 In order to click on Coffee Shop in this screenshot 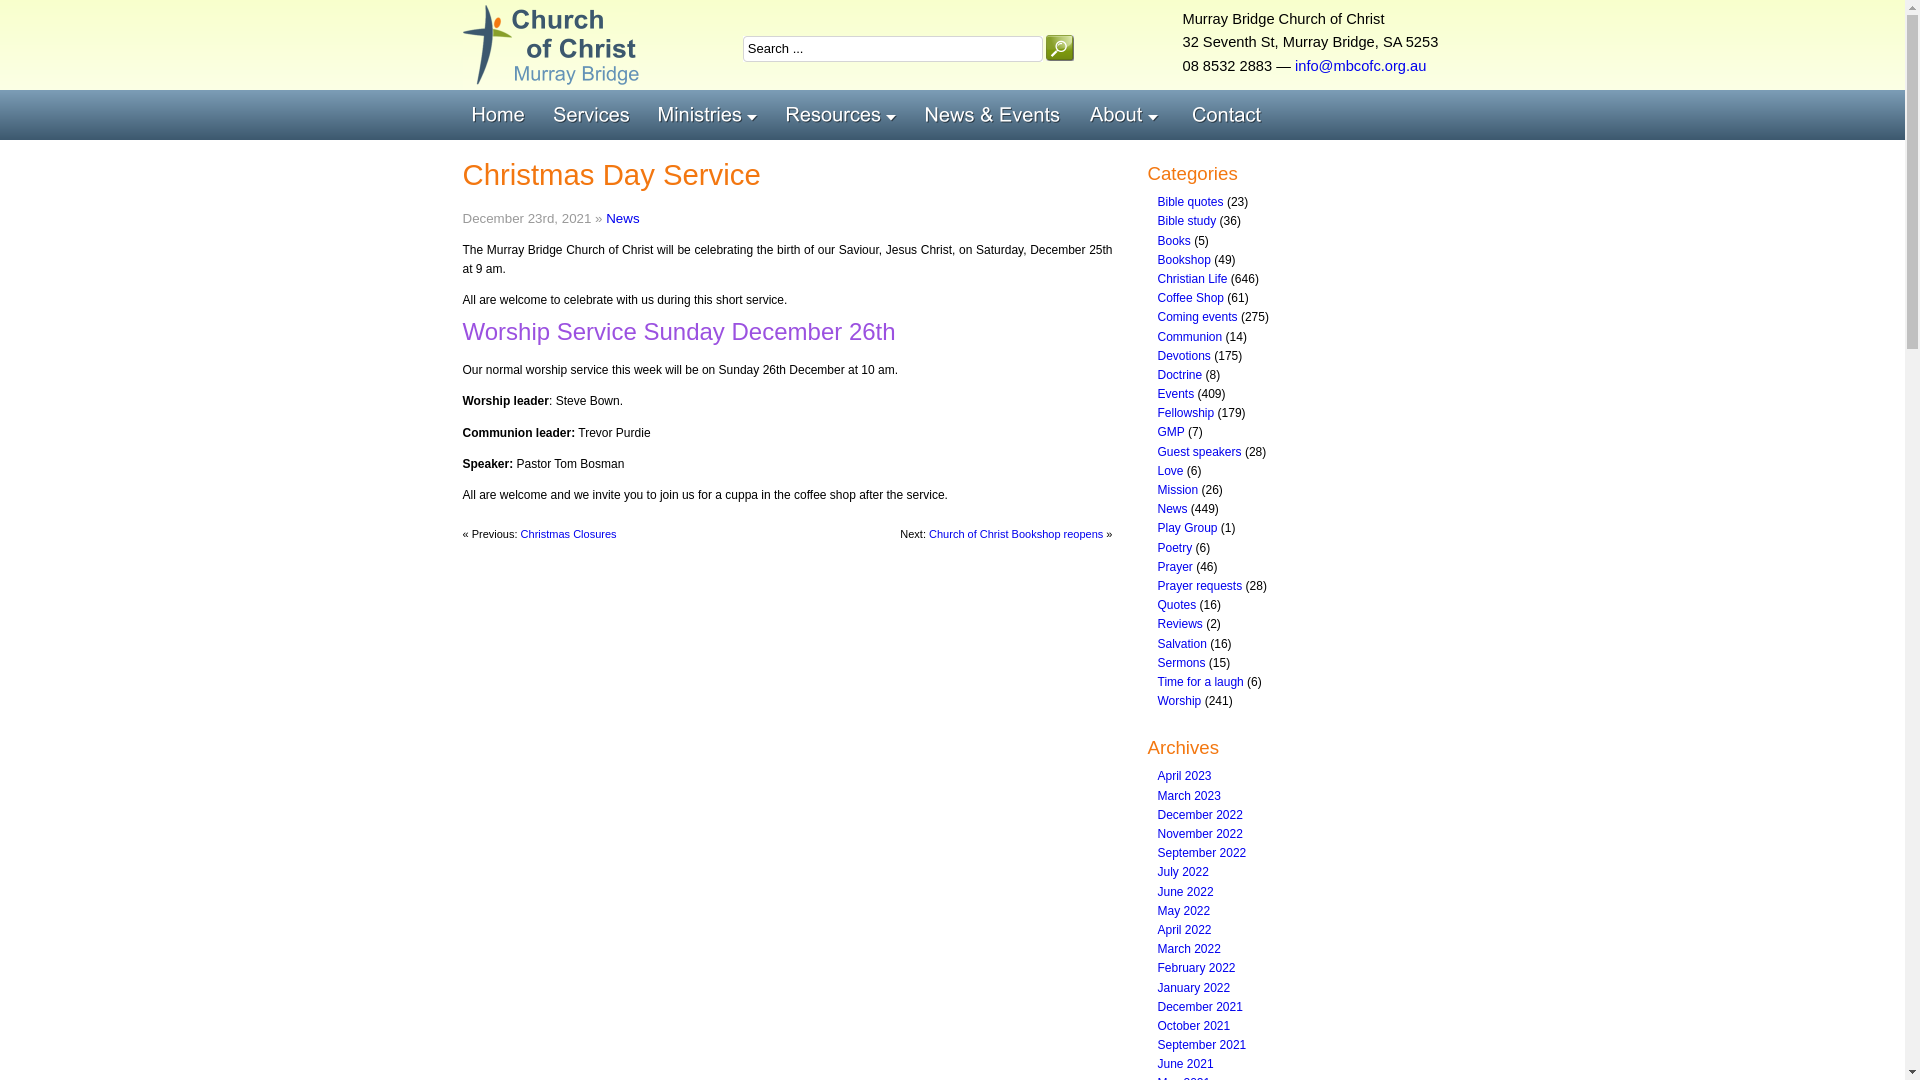, I will do `click(1192, 298)`.